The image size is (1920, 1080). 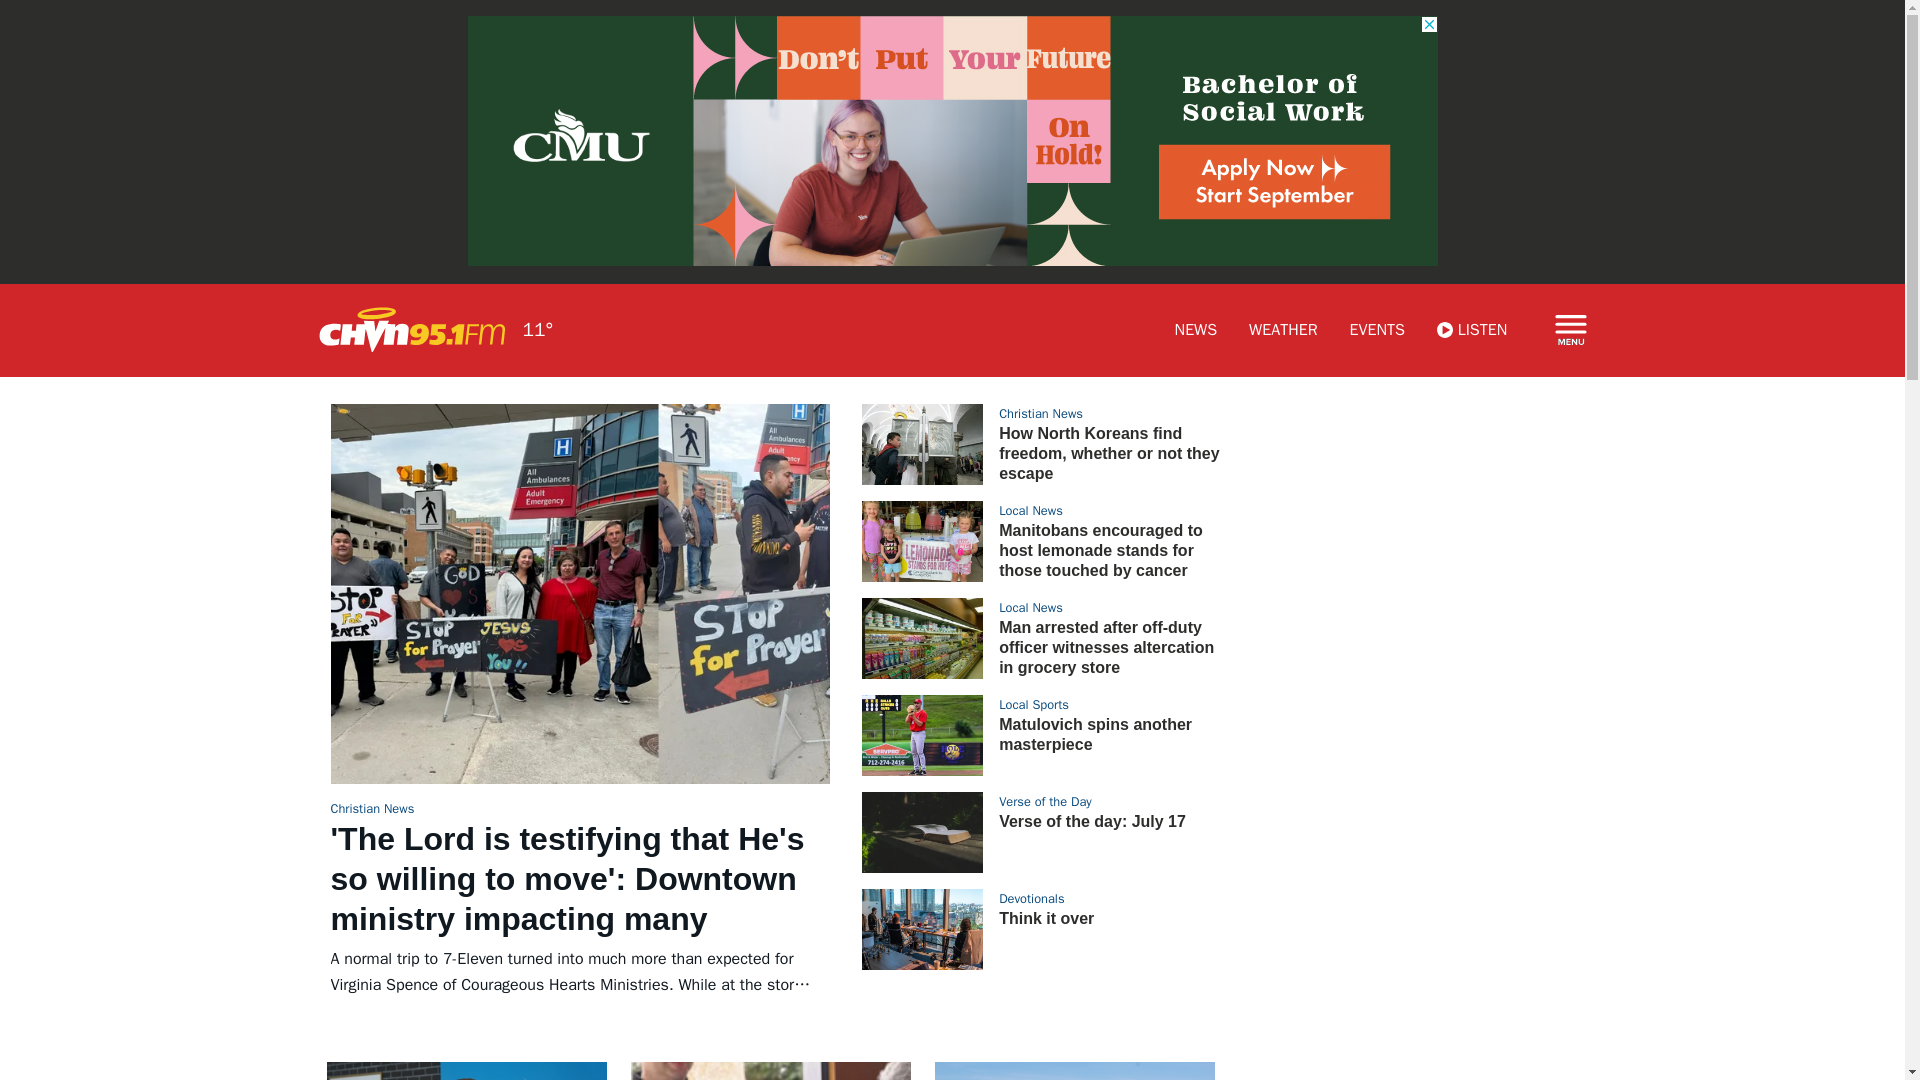 What do you see at coordinates (1424, 528) in the screenshot?
I see `3rd party ad content` at bounding box center [1424, 528].